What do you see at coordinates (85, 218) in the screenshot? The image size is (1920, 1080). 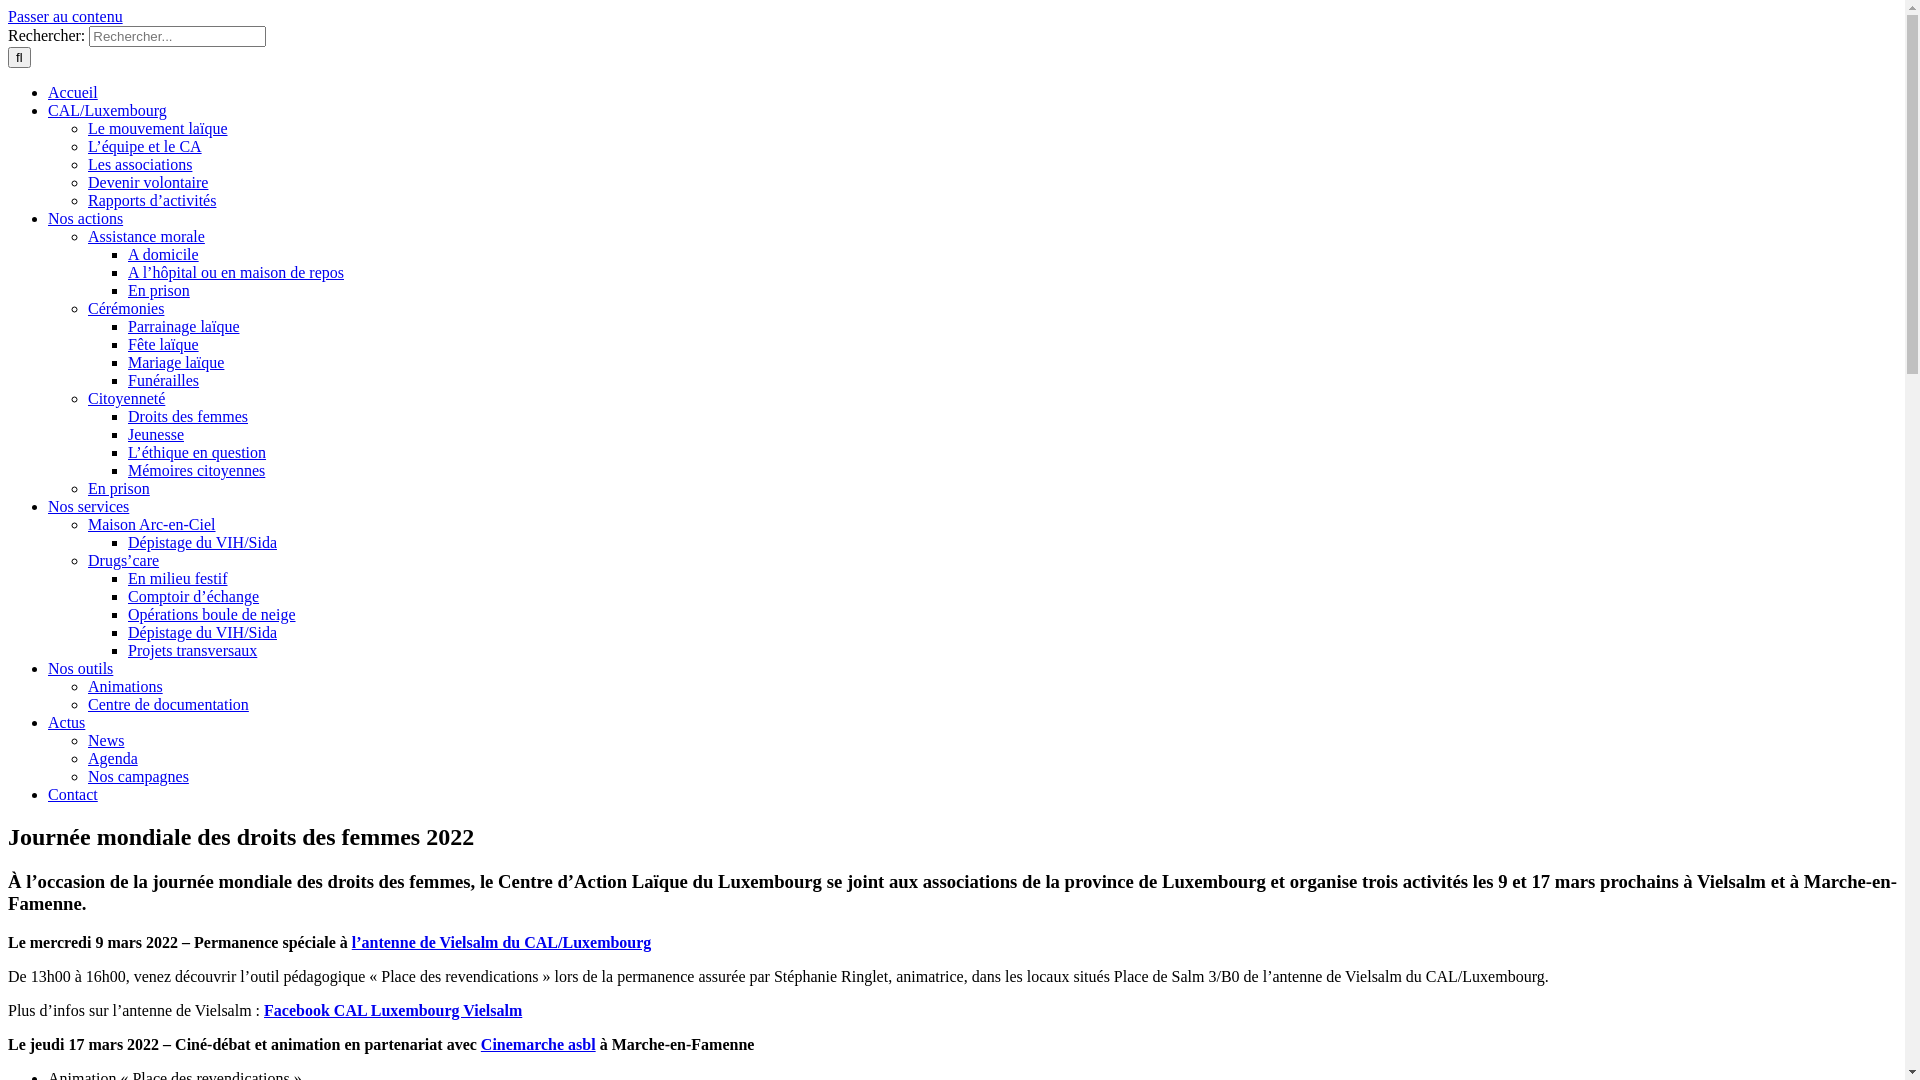 I see `Nos actions` at bounding box center [85, 218].